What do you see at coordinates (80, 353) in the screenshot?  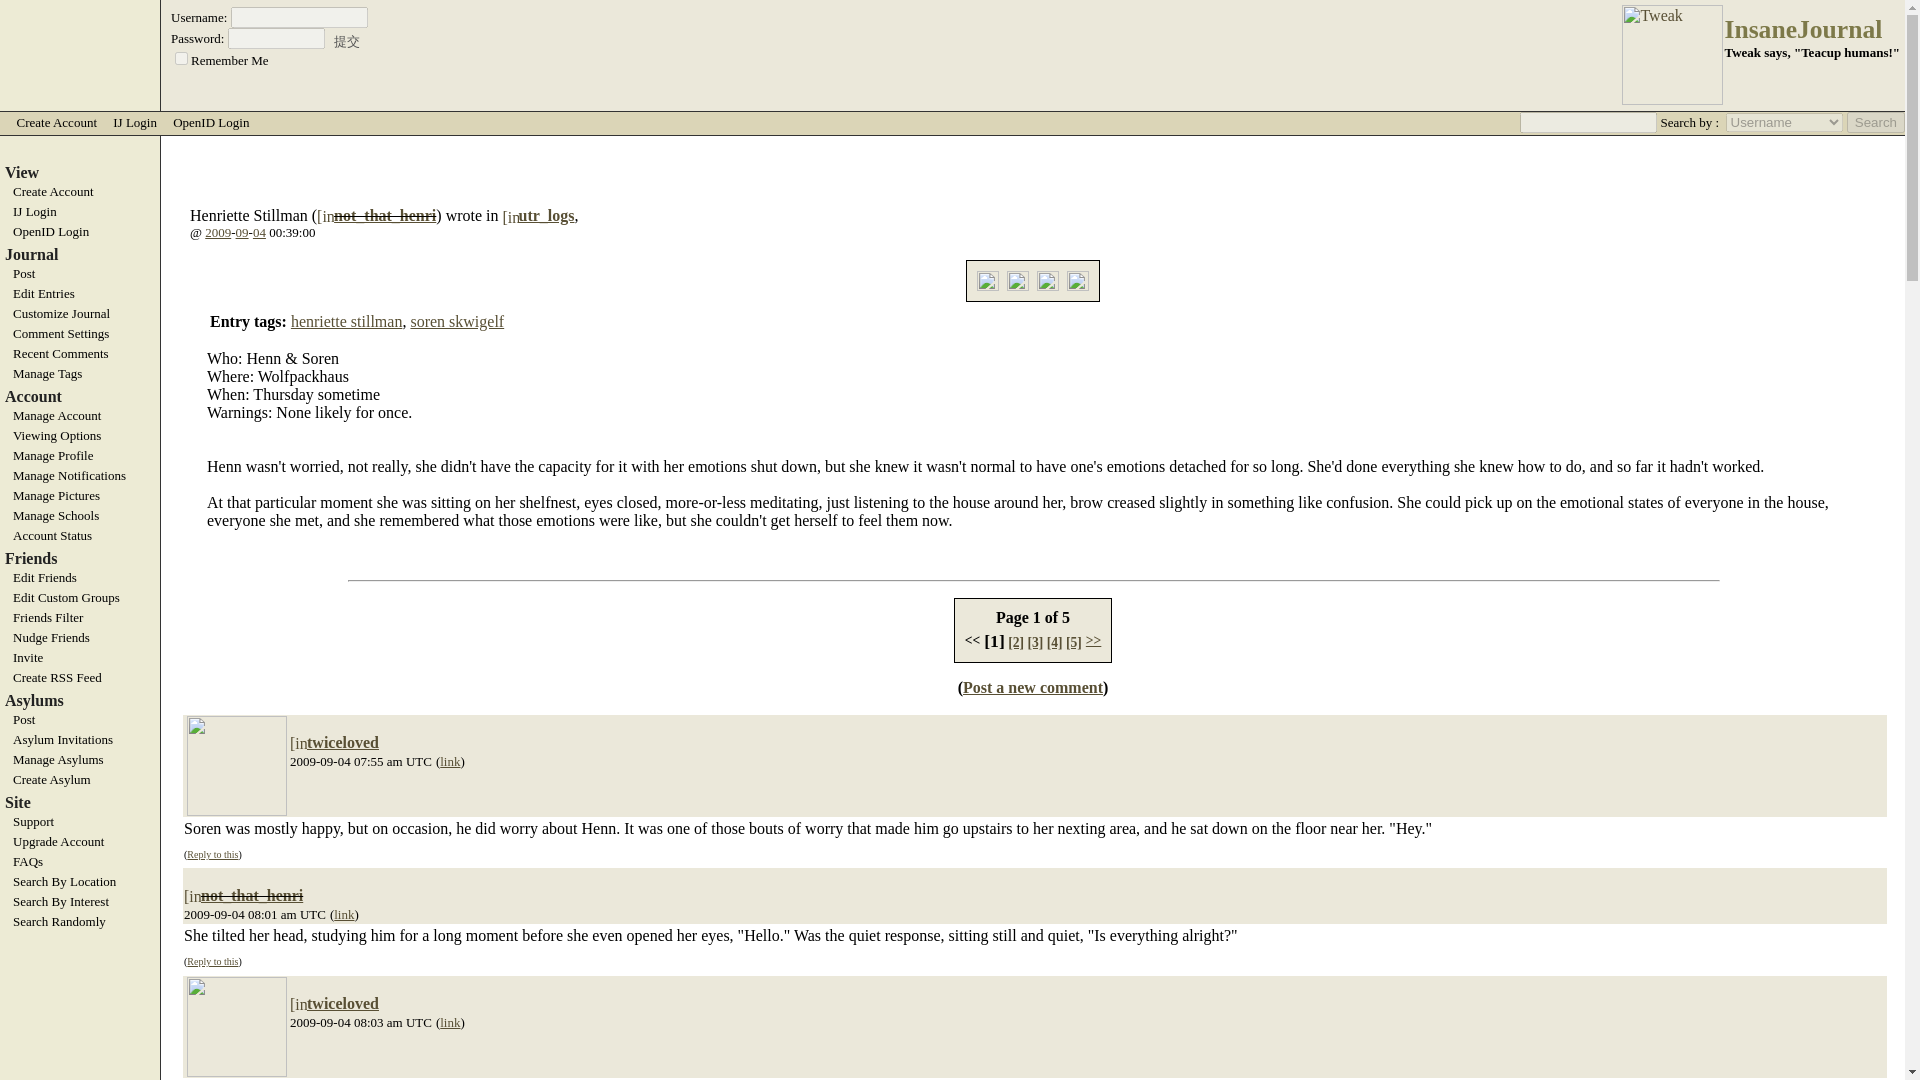 I see `Recent Comments` at bounding box center [80, 353].